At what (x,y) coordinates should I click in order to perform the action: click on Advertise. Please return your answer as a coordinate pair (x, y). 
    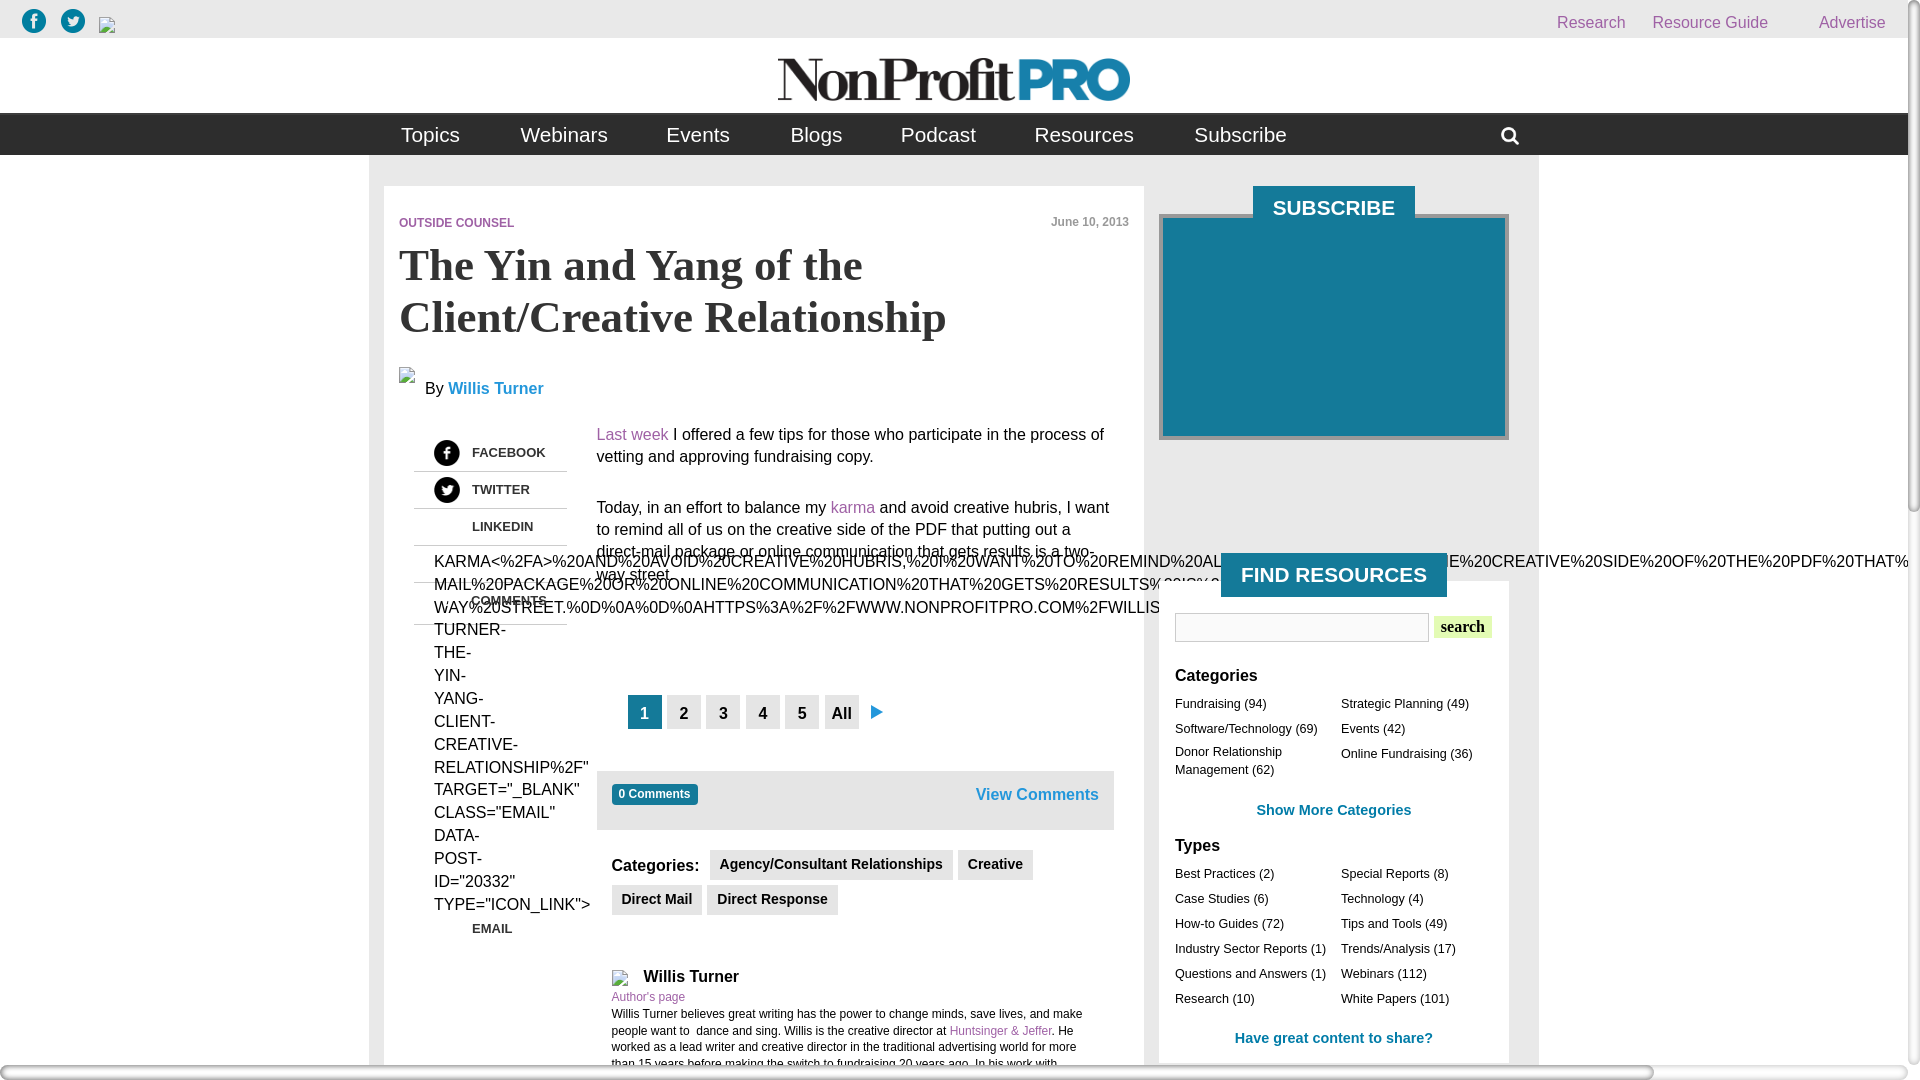
    Looking at the image, I should click on (1840, 22).